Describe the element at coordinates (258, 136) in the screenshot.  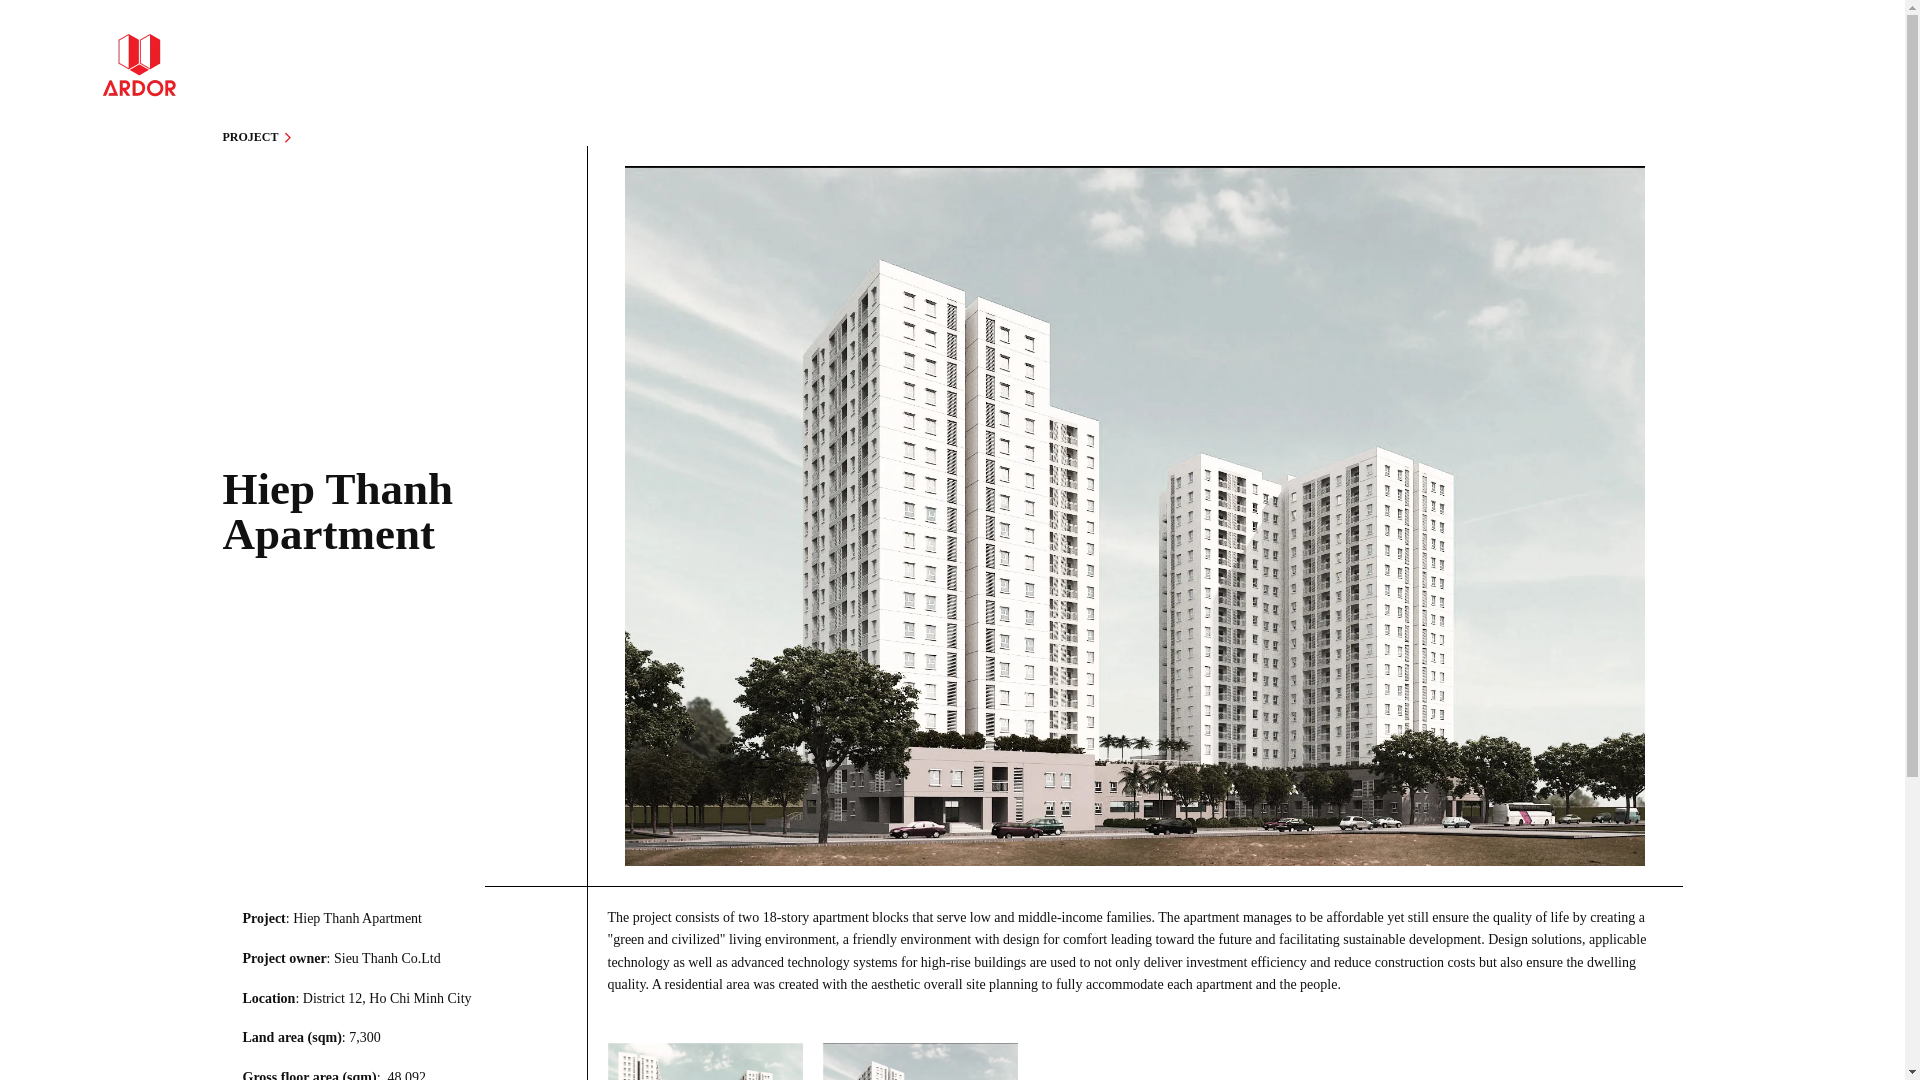
I see `PROJECT` at that location.